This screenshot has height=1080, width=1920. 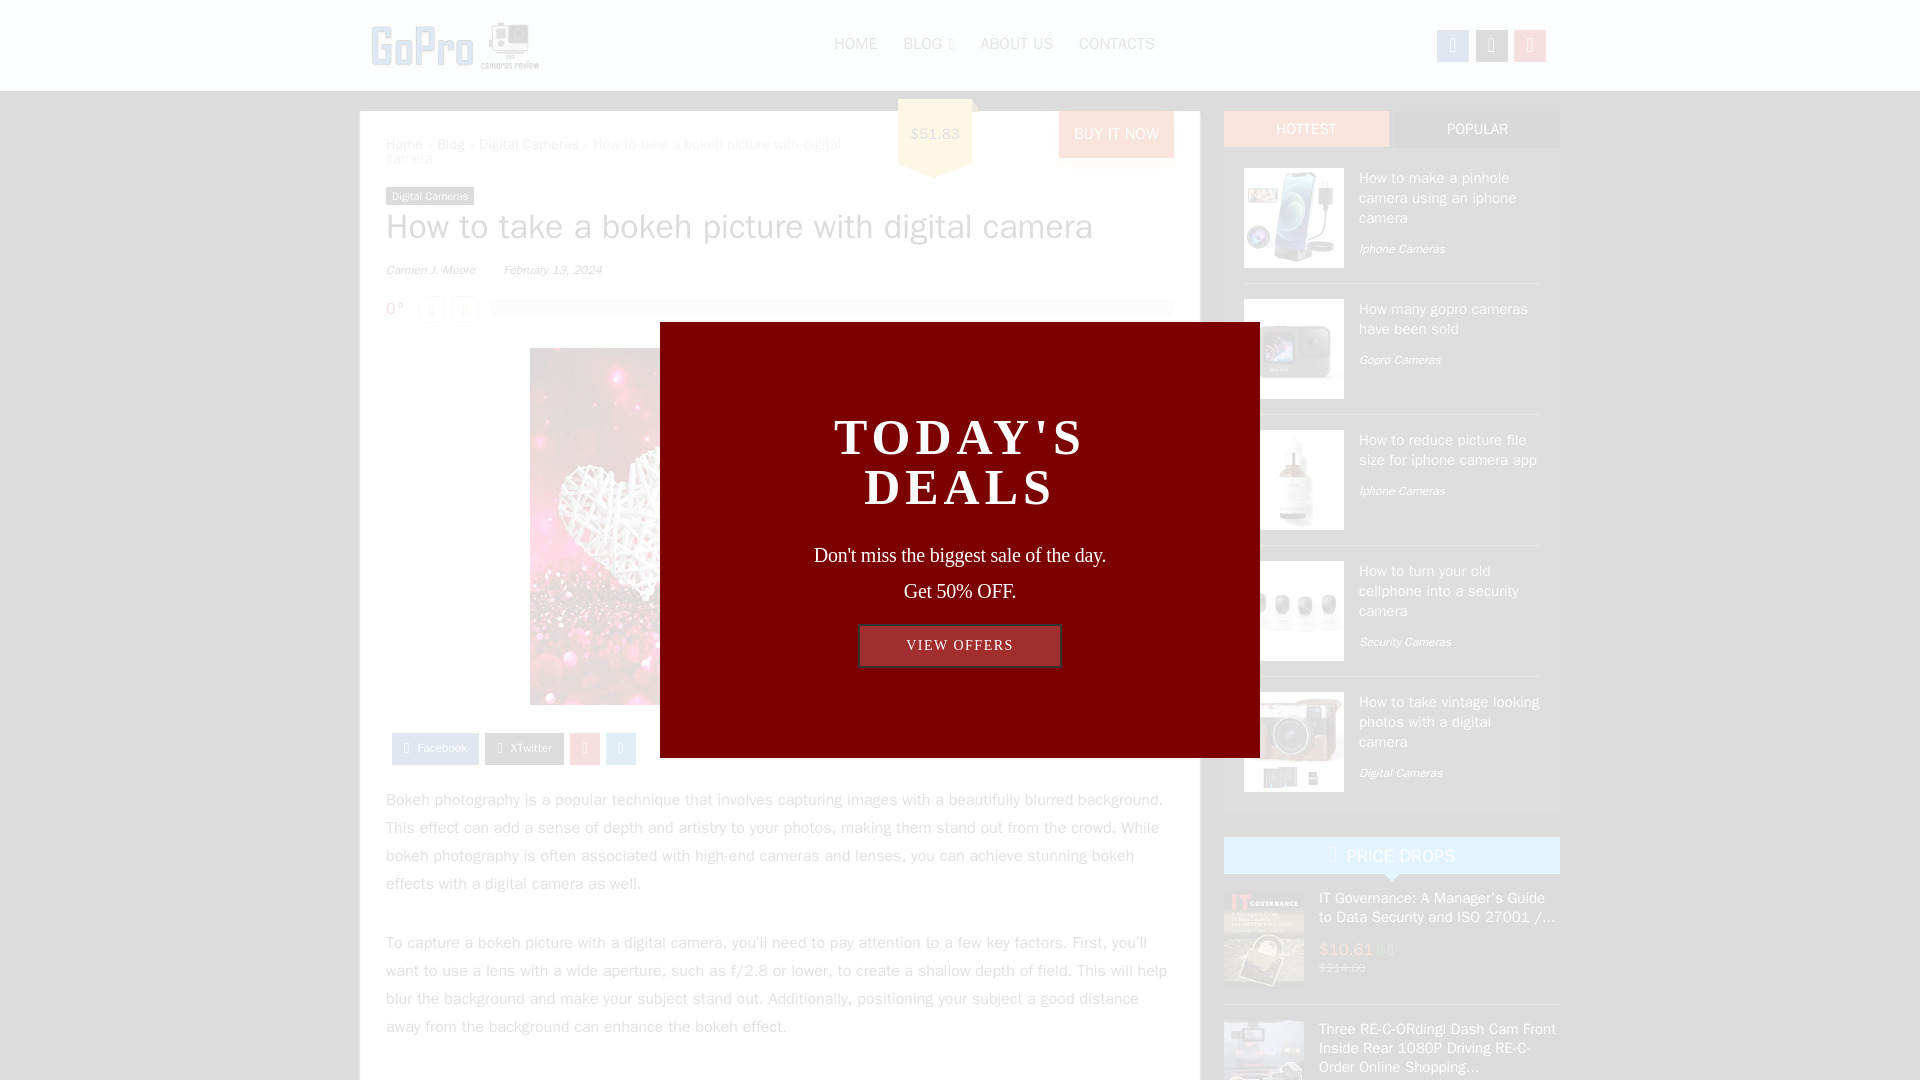 What do you see at coordinates (1116, 46) in the screenshot?
I see `CONTACTS` at bounding box center [1116, 46].